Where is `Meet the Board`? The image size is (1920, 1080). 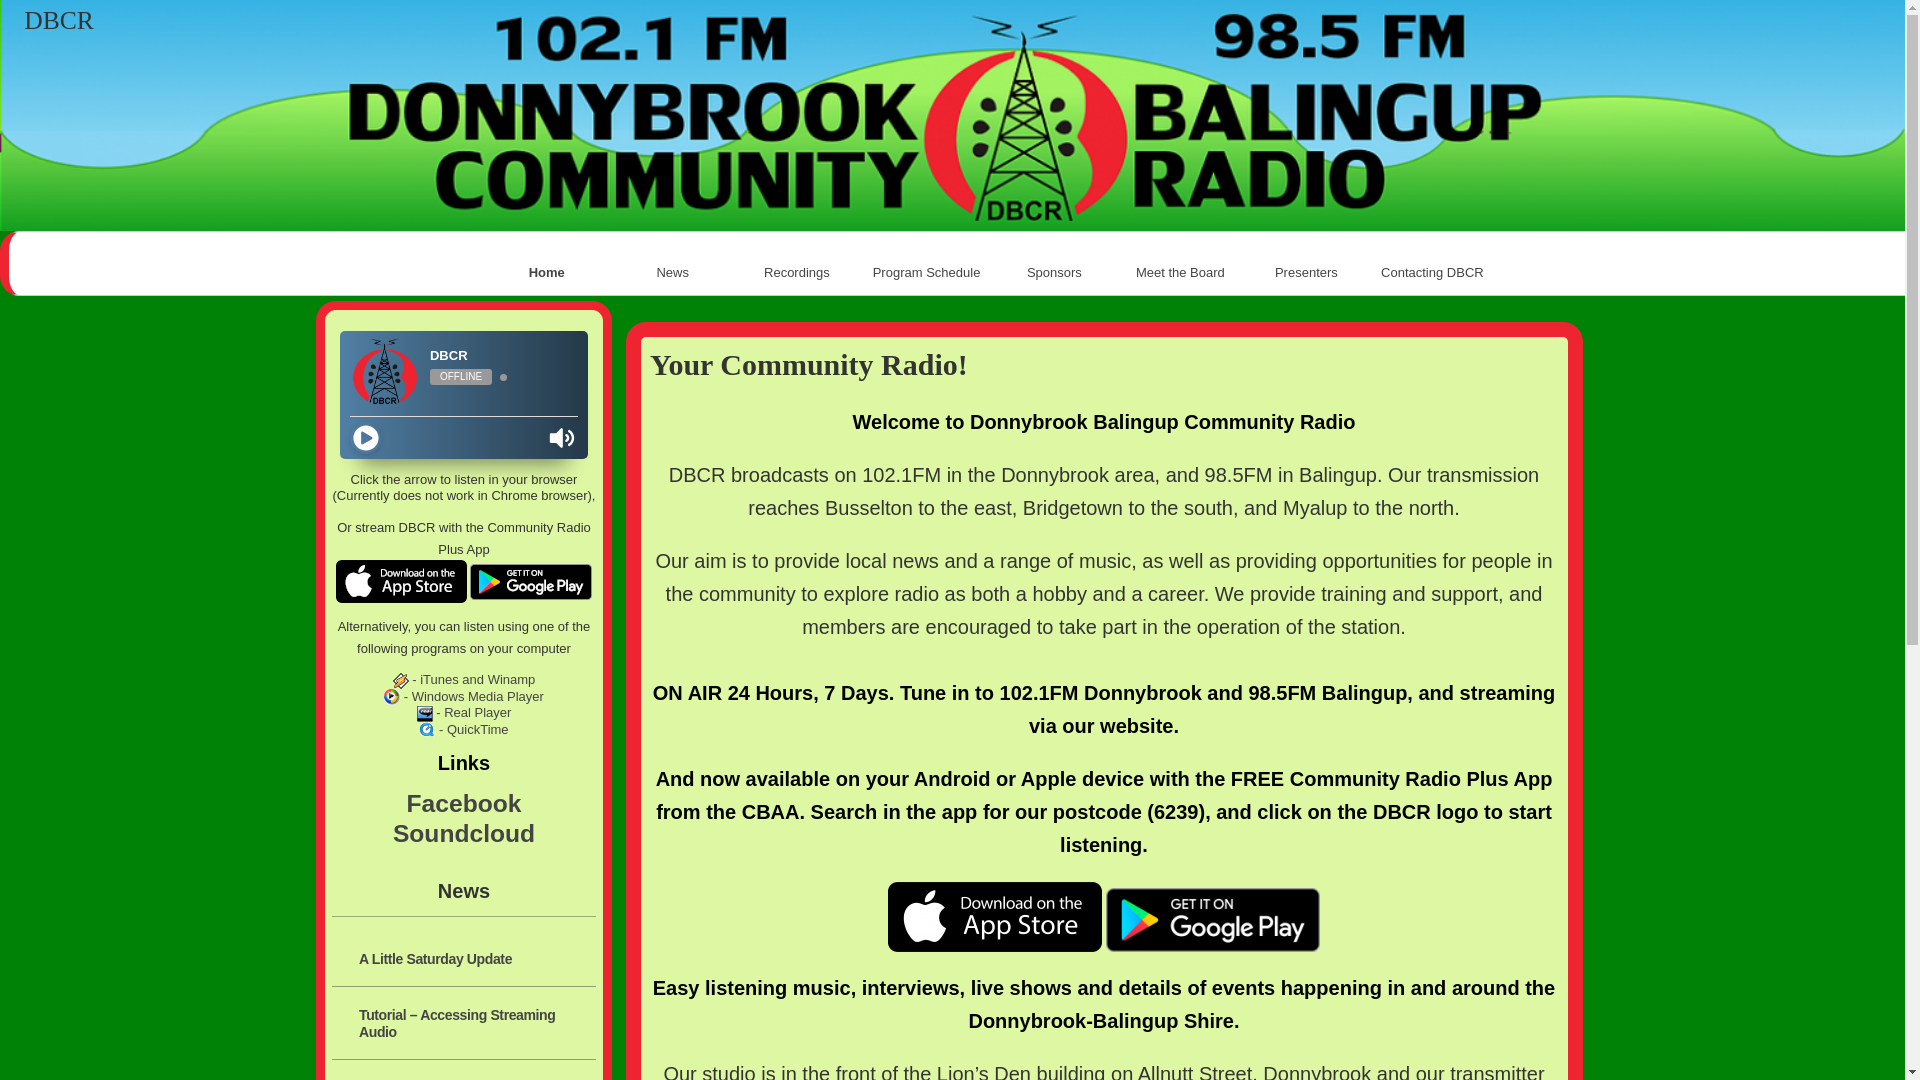 Meet the Board is located at coordinates (1180, 273).